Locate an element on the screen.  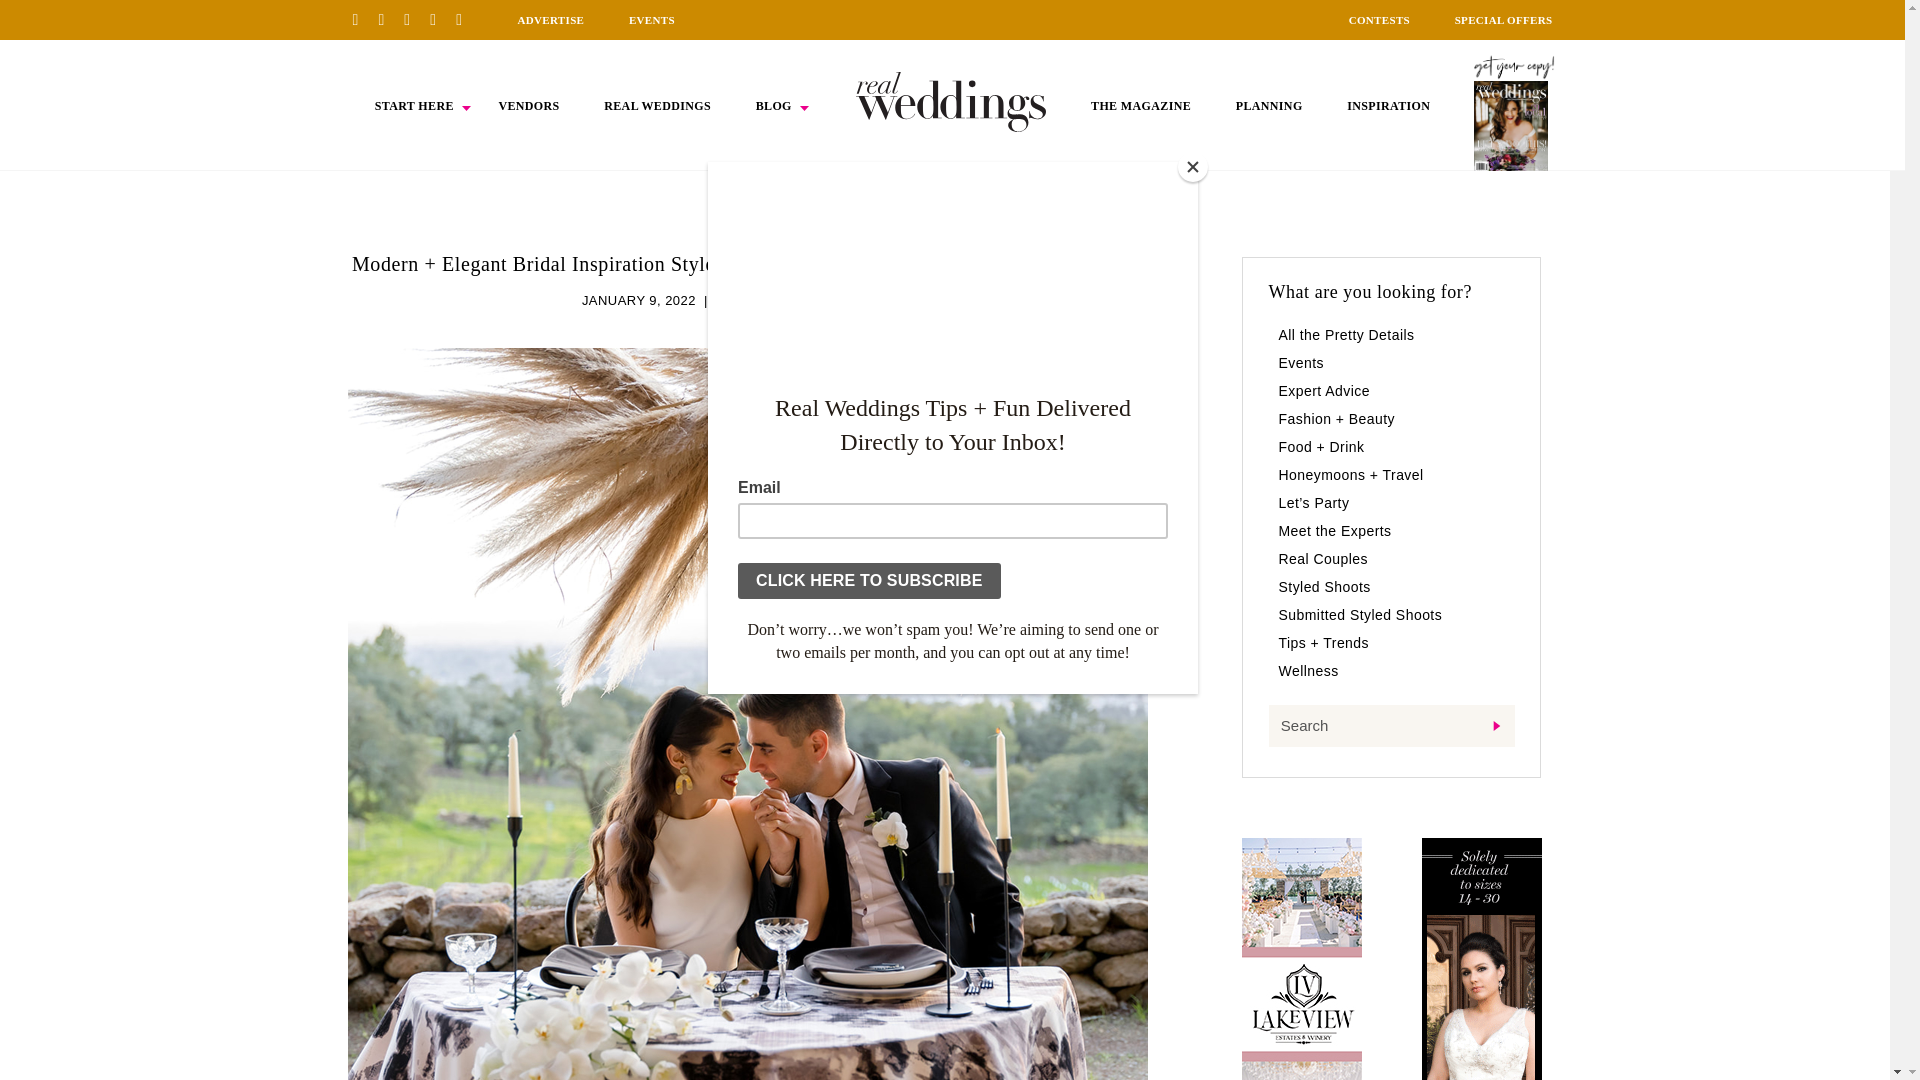
REAL WEDDINGS is located at coordinates (657, 106).